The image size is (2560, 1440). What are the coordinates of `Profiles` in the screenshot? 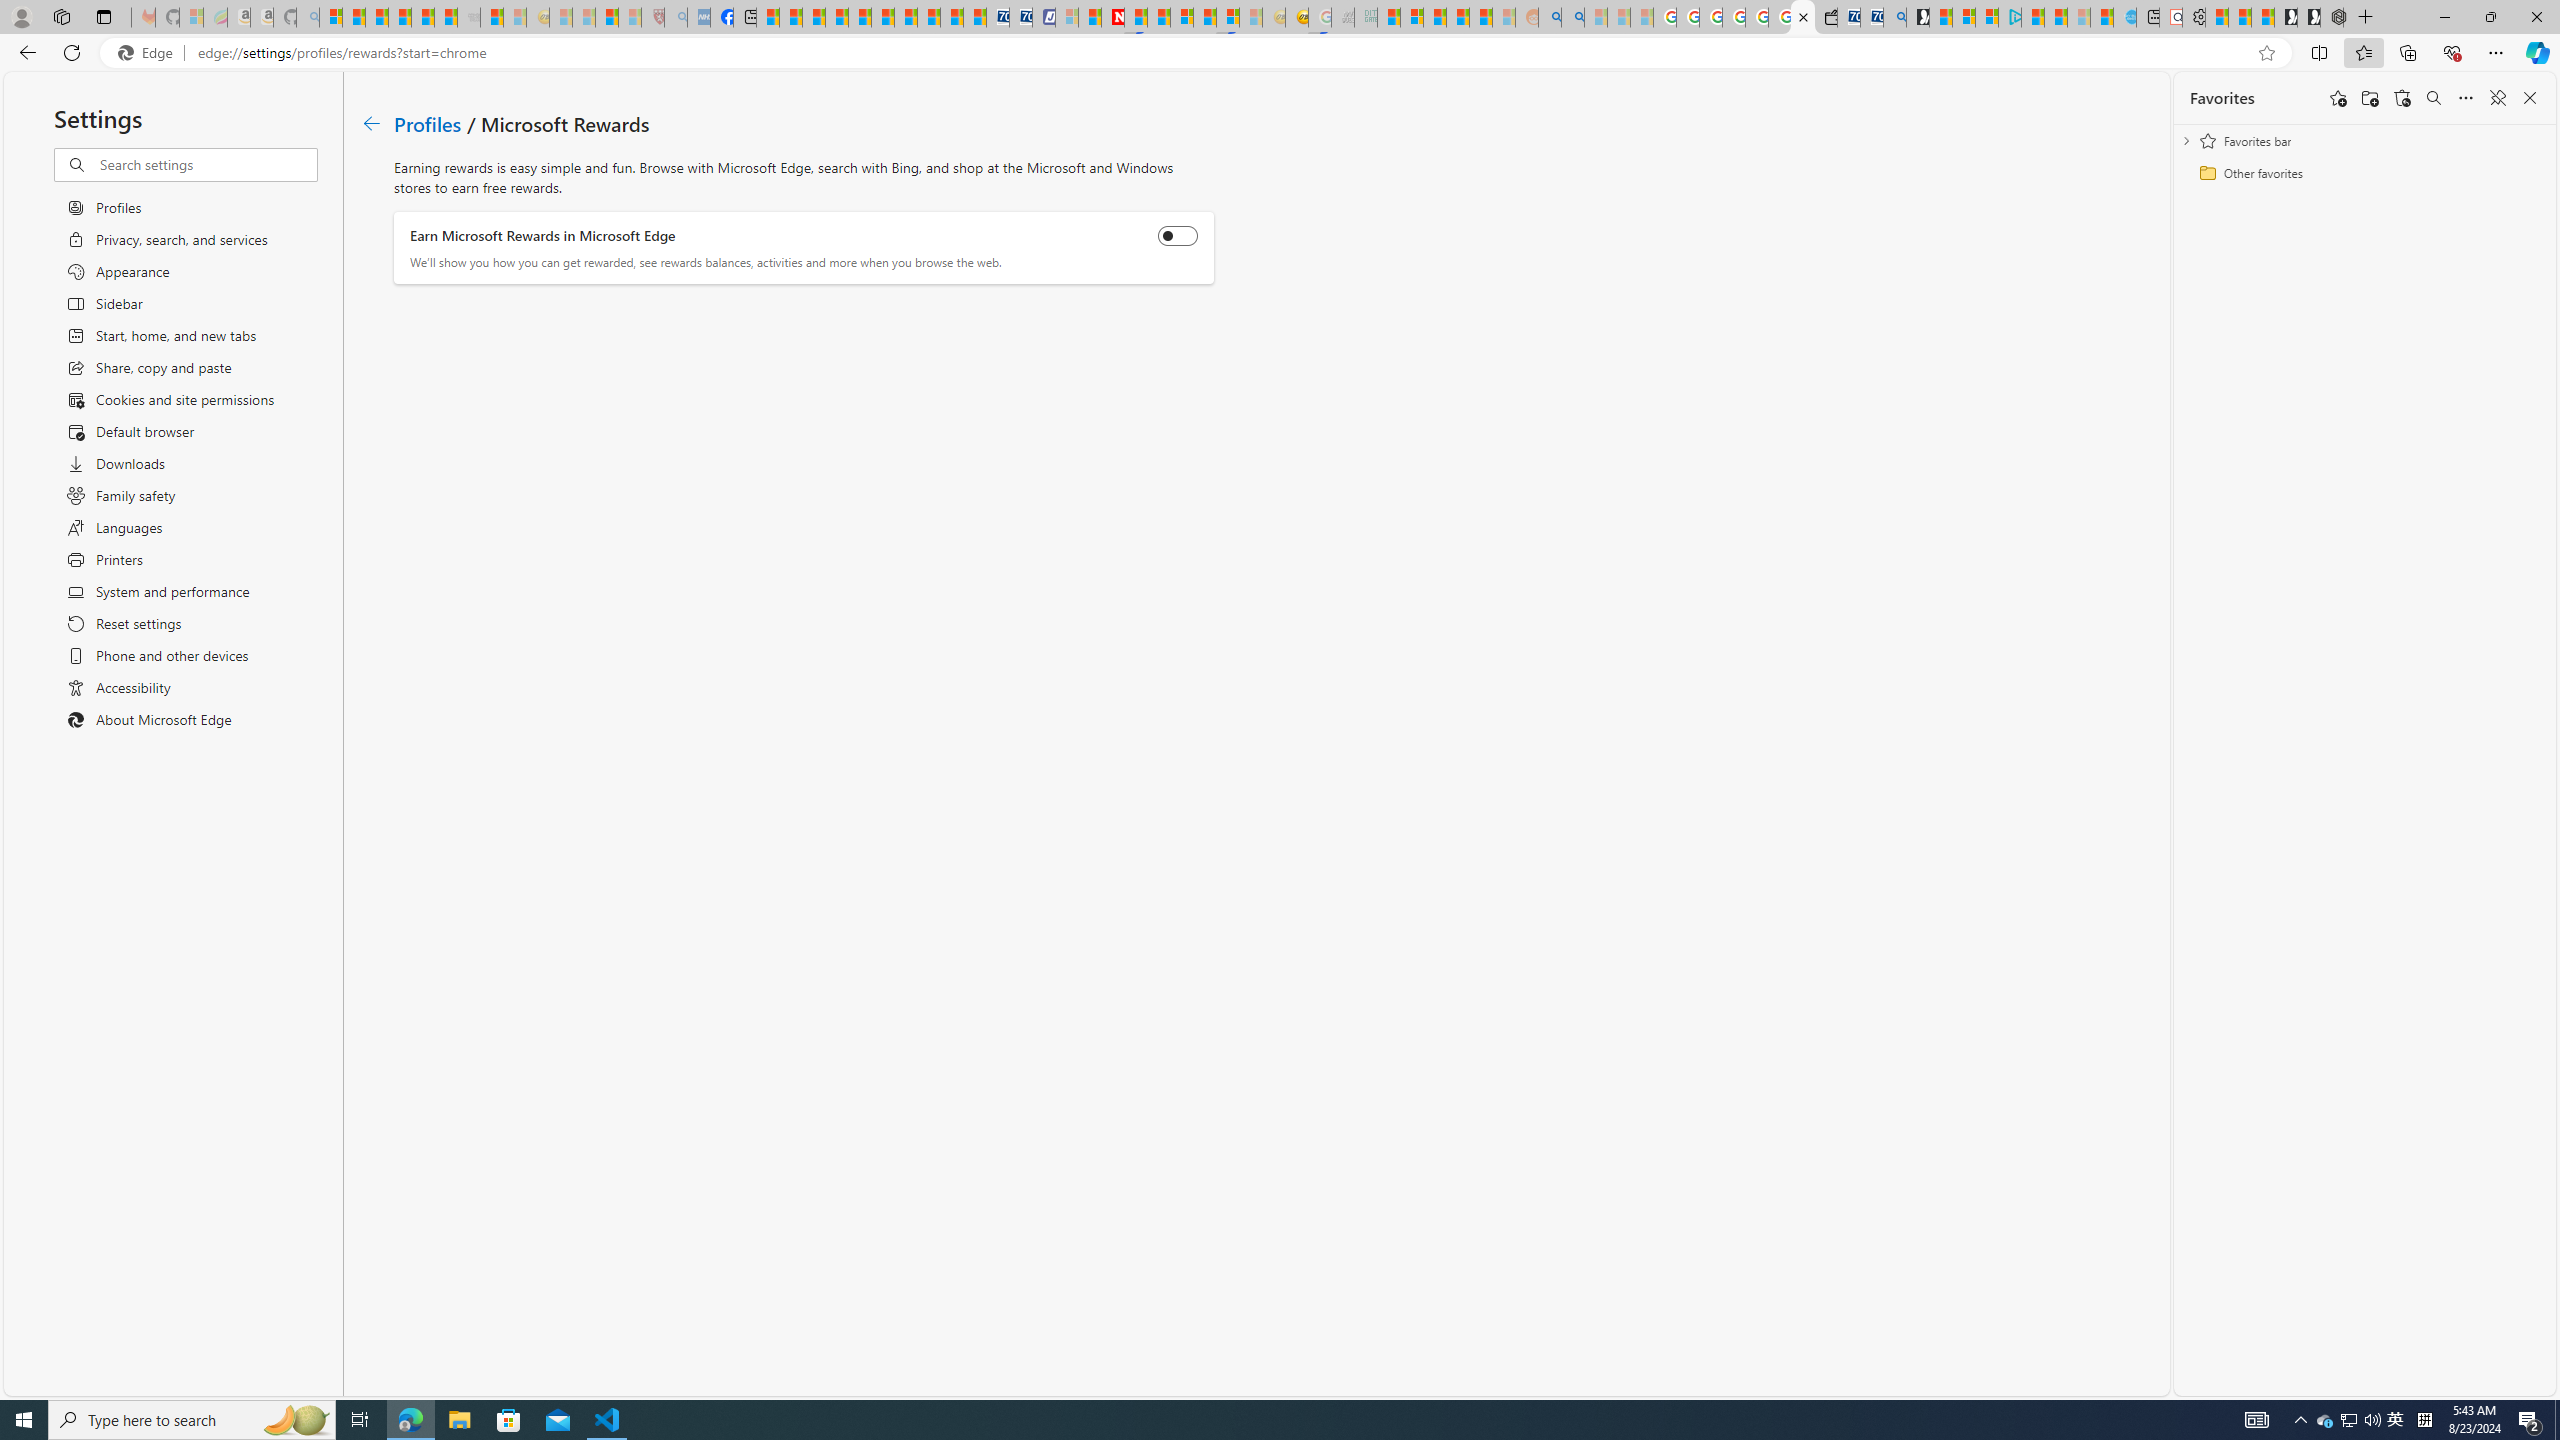 It's located at (428, 122).